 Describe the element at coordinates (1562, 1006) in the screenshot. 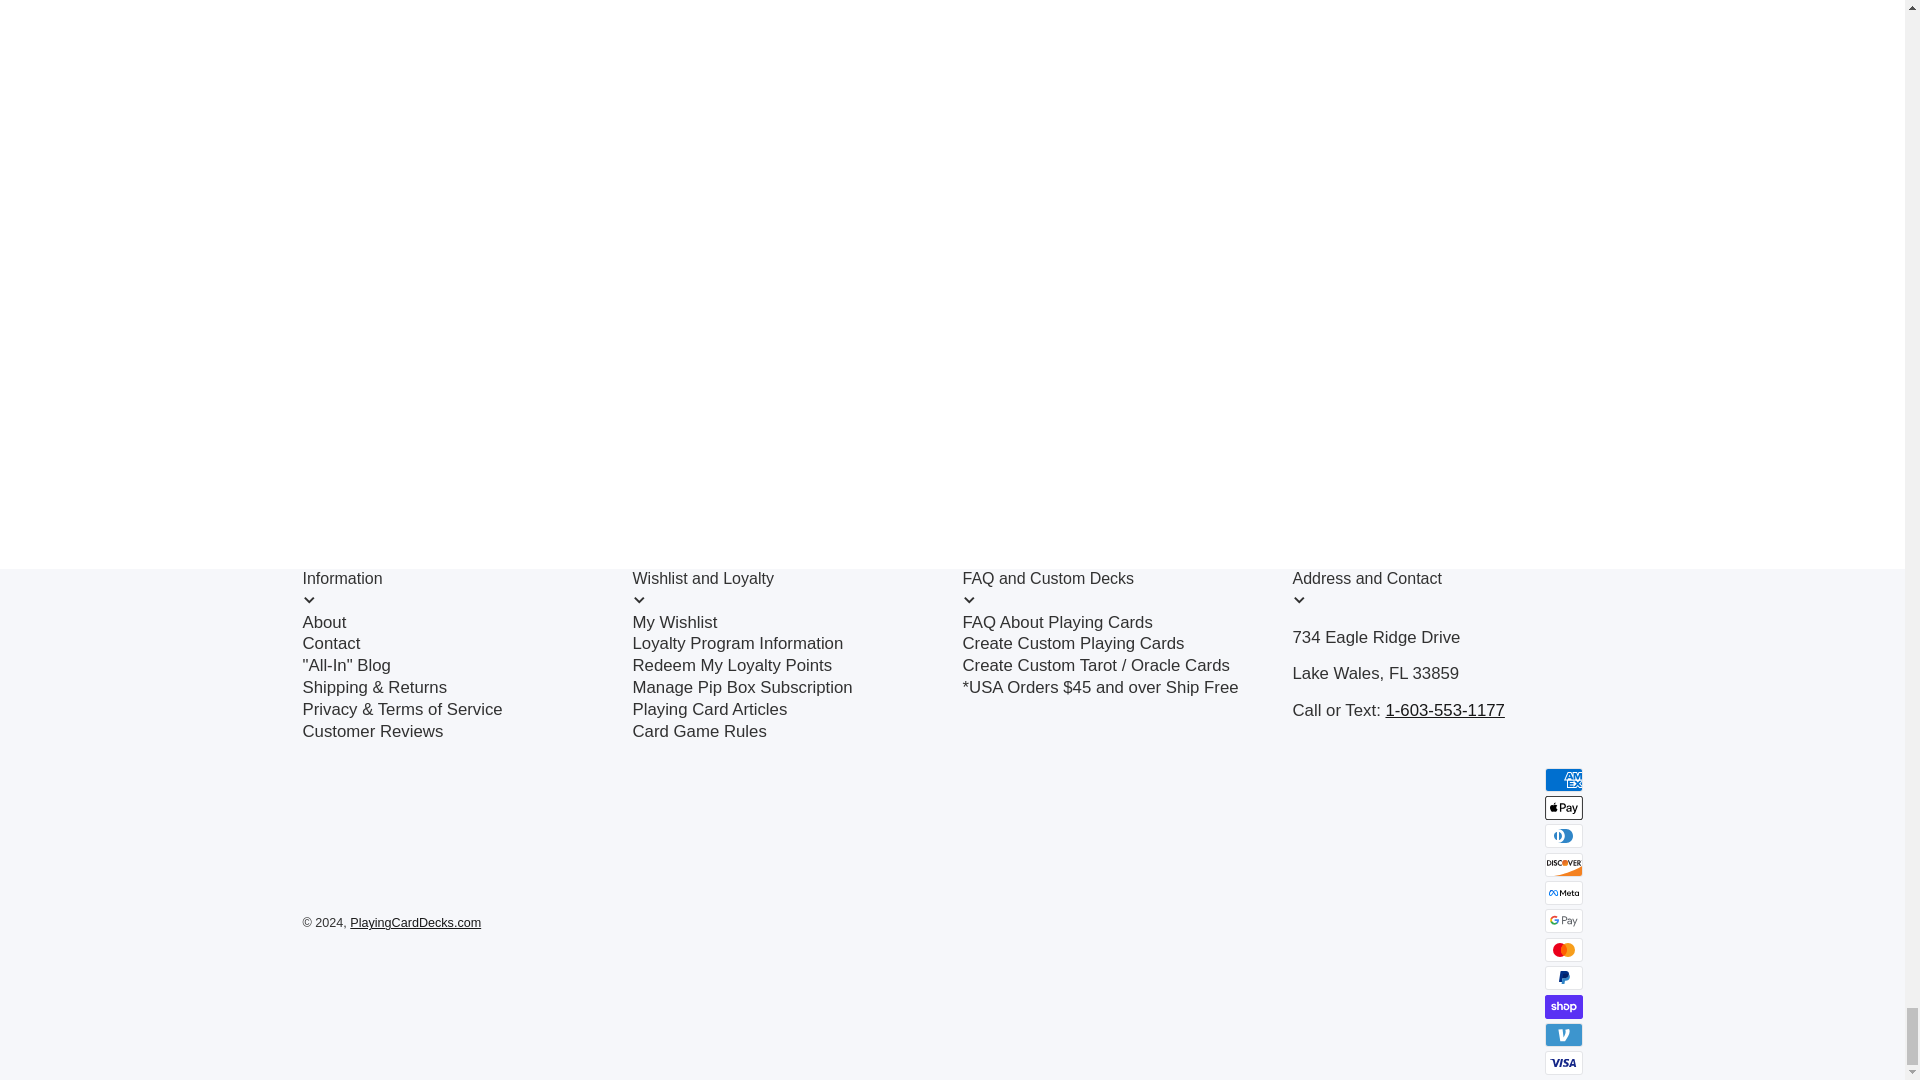

I see `Shop Pay` at that location.